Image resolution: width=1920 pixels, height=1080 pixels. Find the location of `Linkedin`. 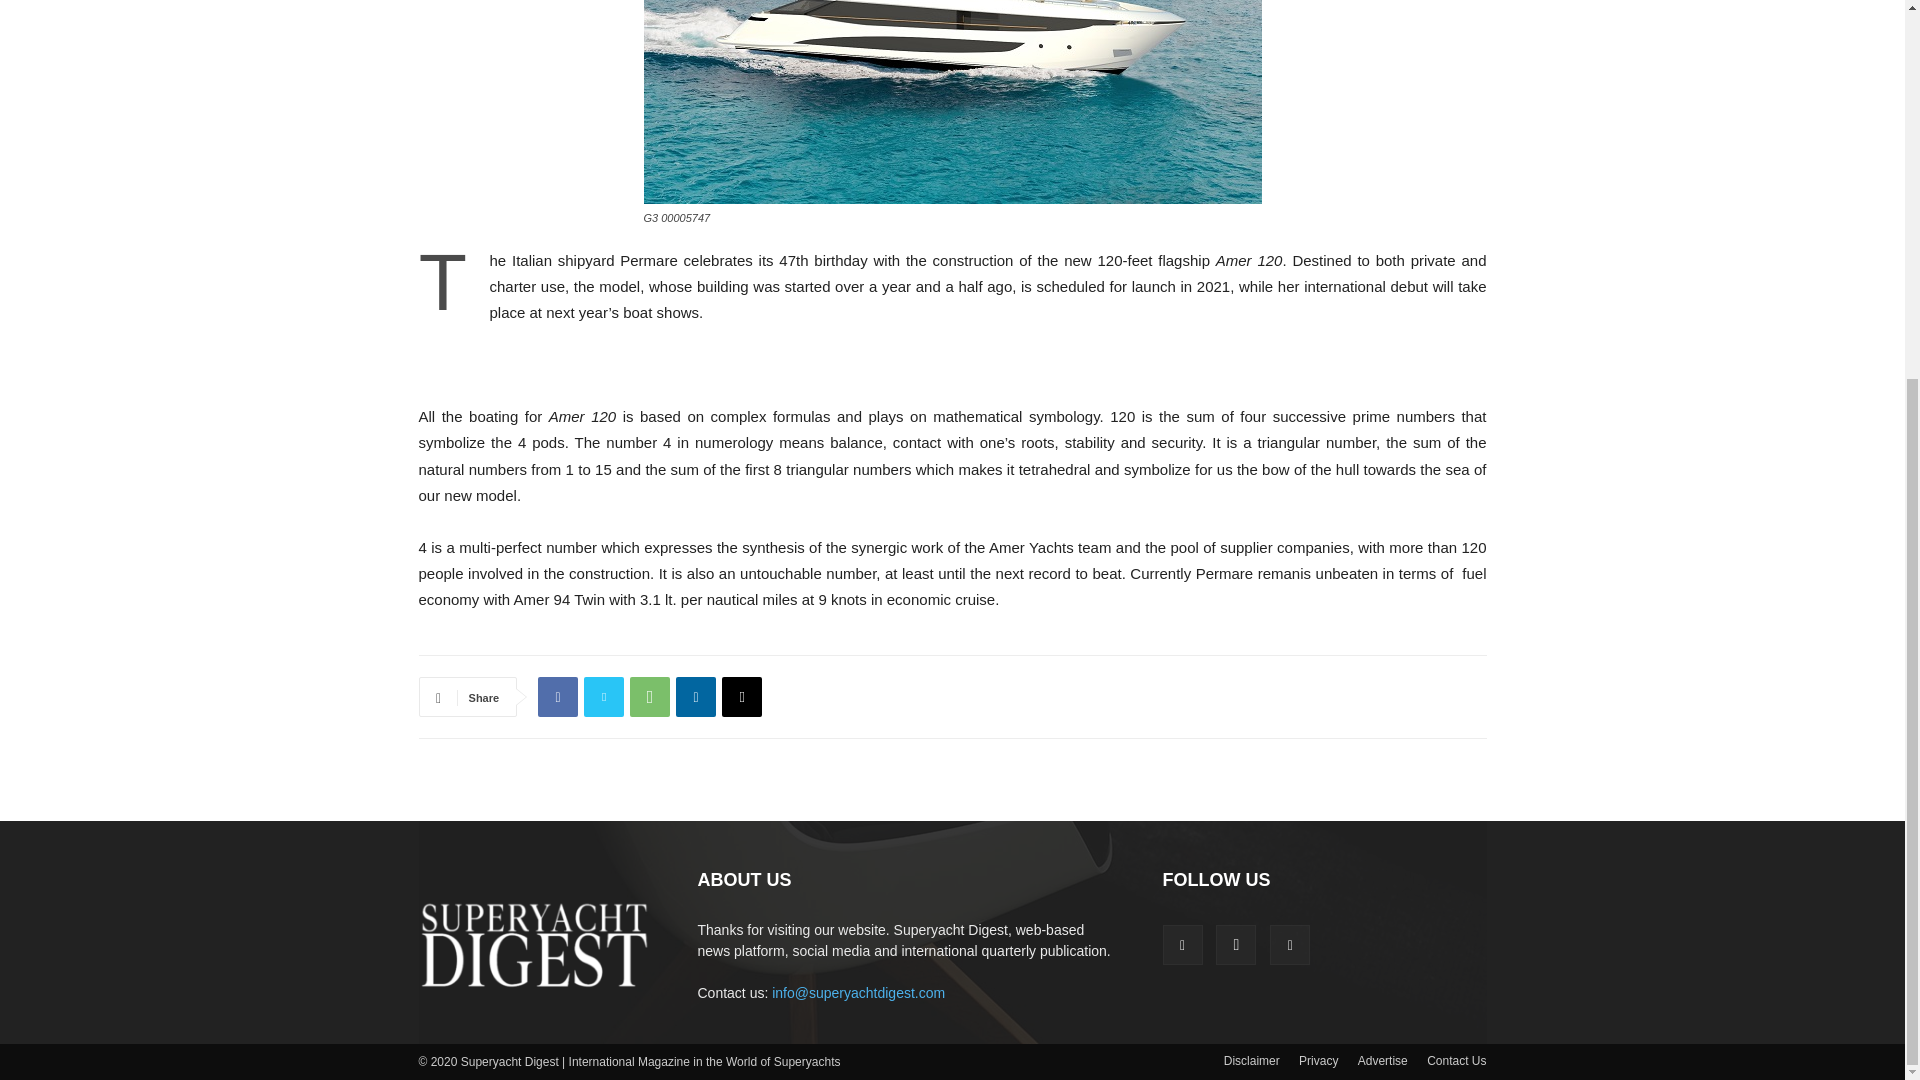

Linkedin is located at coordinates (696, 697).